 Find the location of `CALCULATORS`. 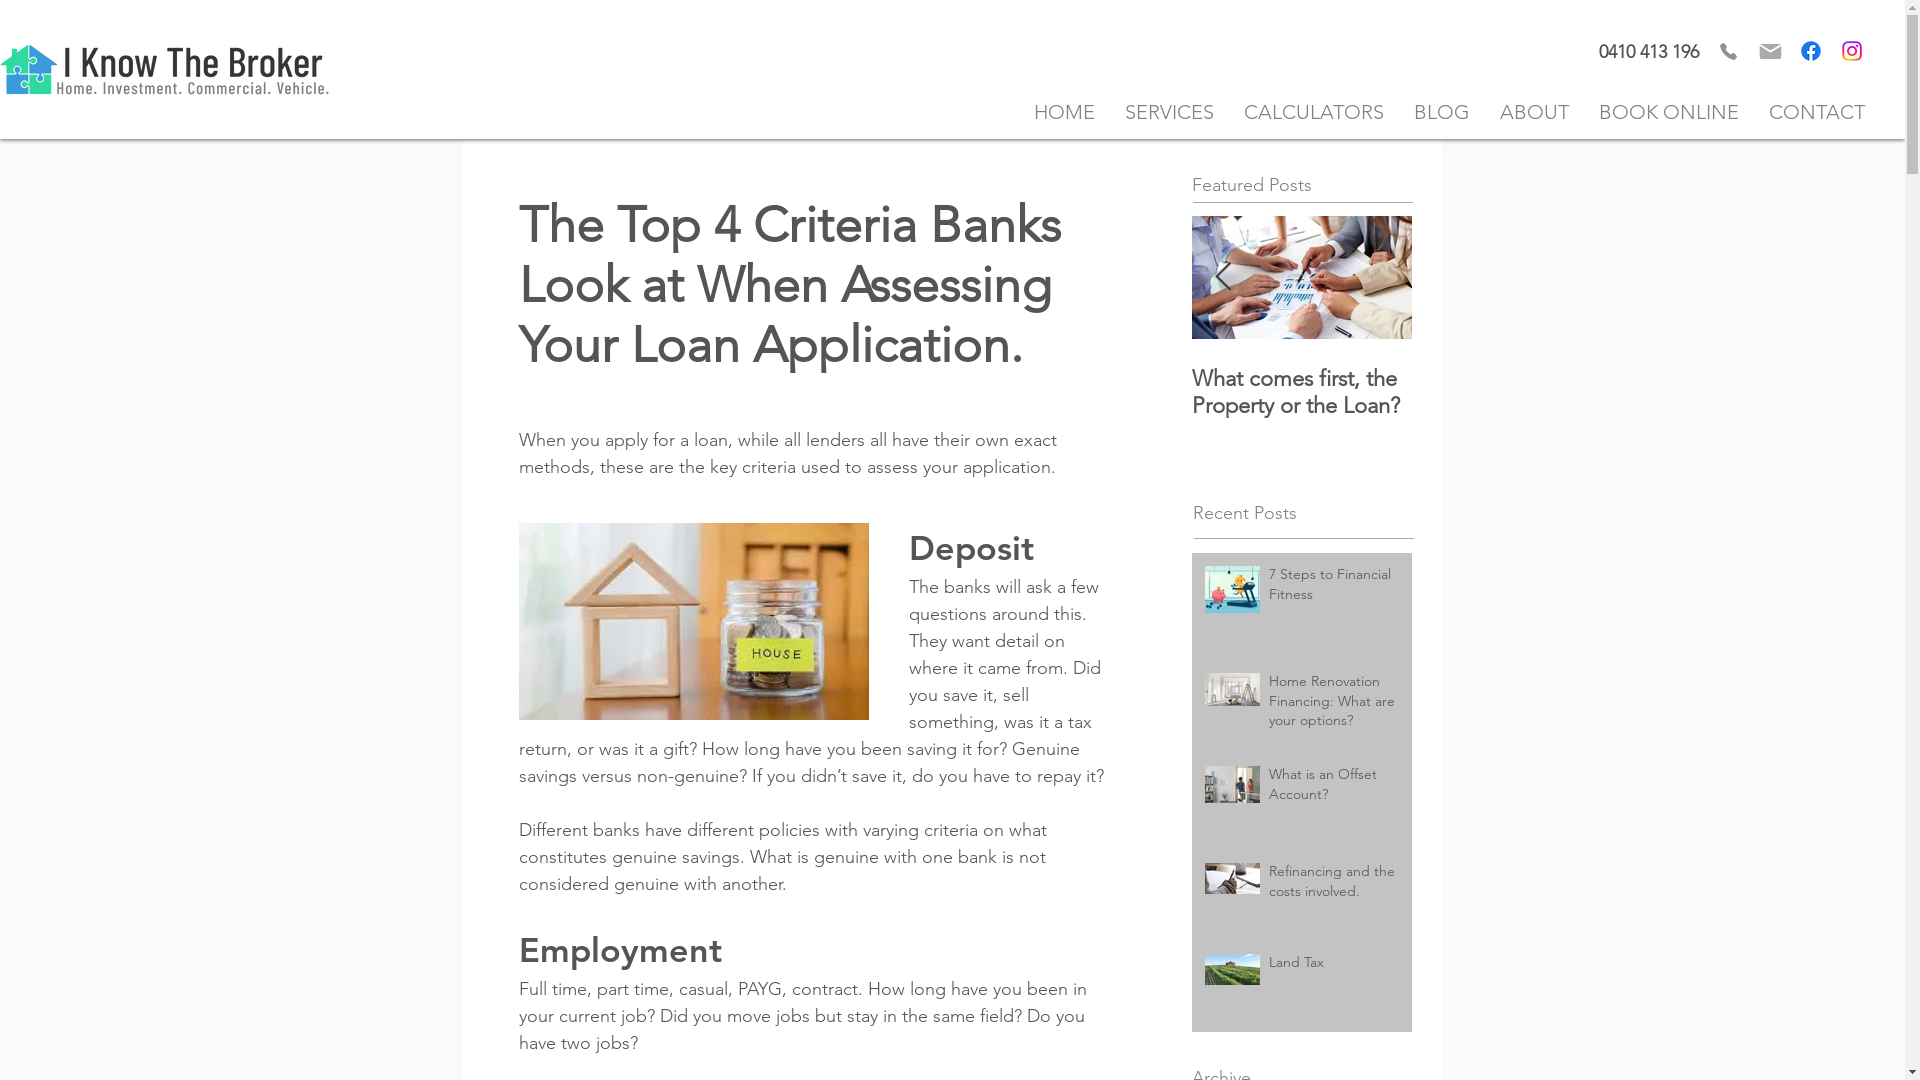

CALCULATORS is located at coordinates (1314, 112).